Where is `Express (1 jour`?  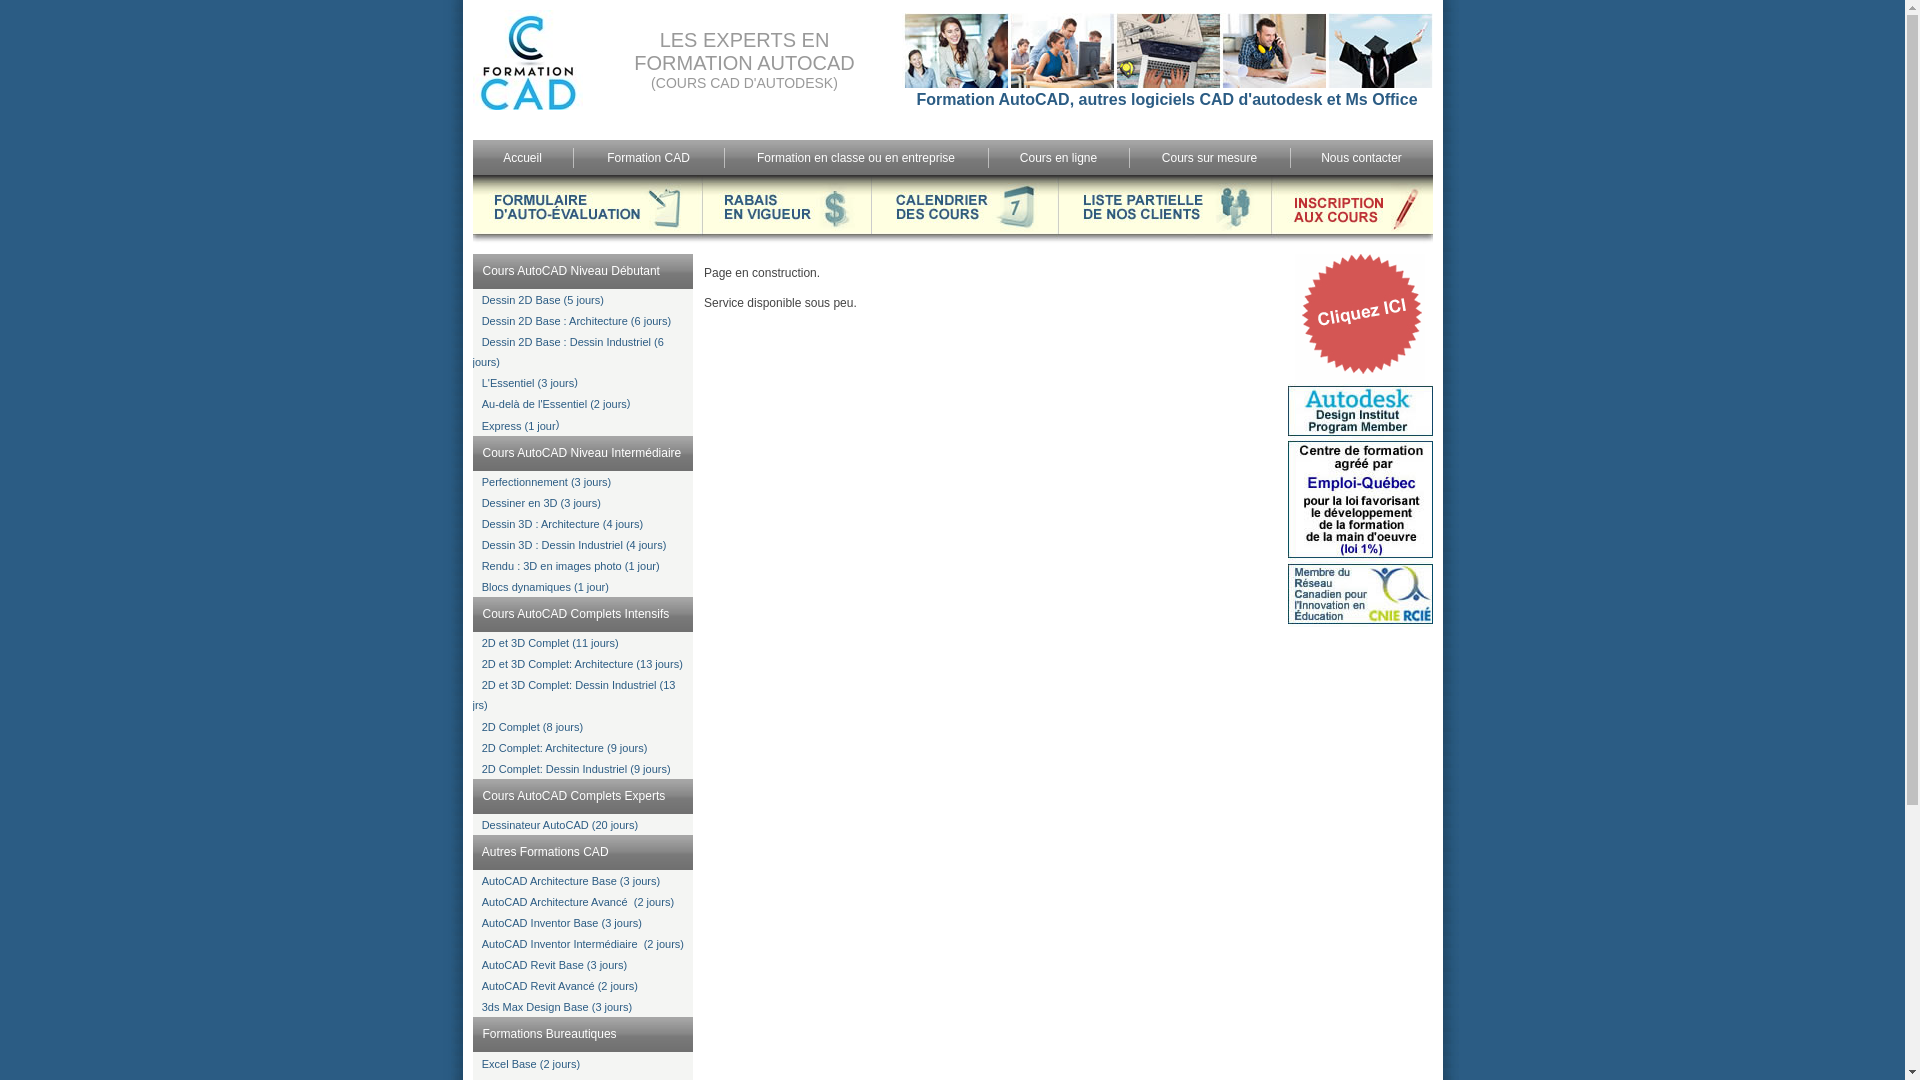
Express (1 jour is located at coordinates (519, 426).